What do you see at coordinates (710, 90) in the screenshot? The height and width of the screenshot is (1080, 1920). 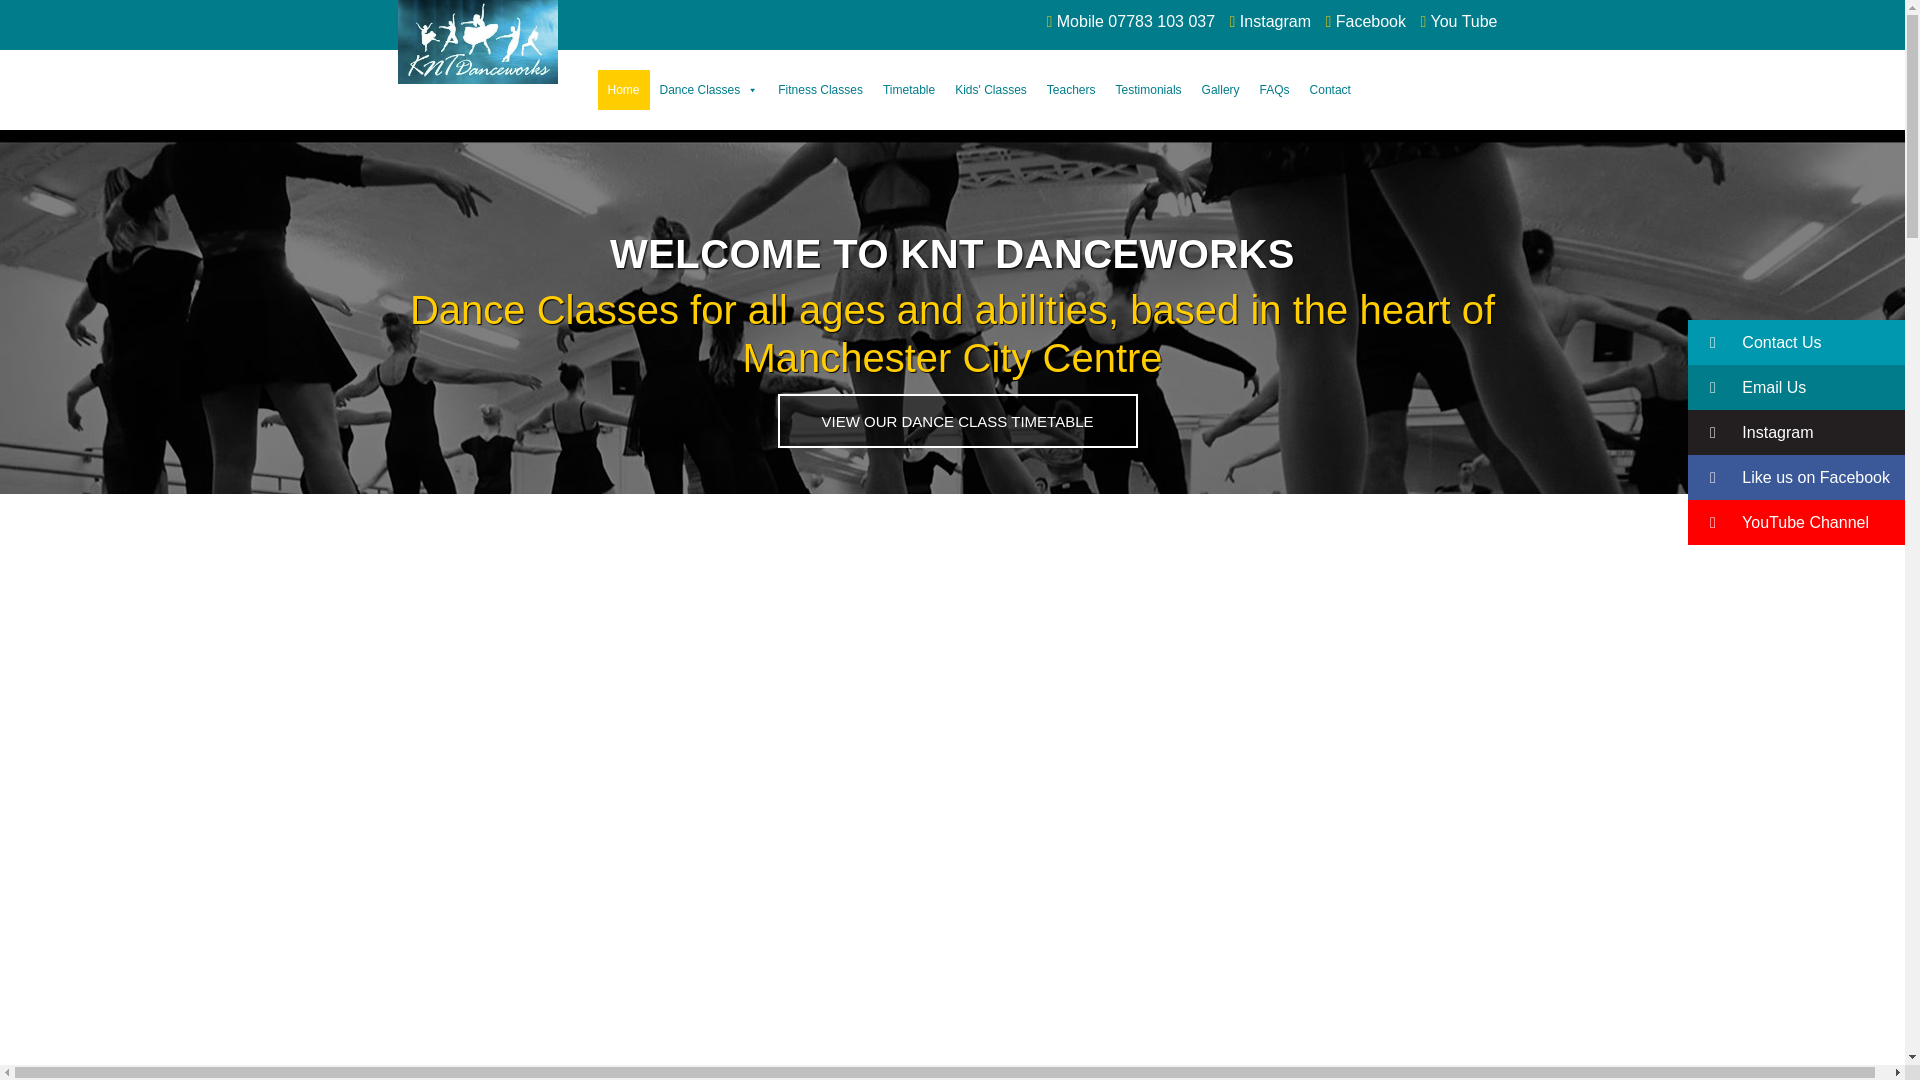 I see `Dance Classes` at bounding box center [710, 90].